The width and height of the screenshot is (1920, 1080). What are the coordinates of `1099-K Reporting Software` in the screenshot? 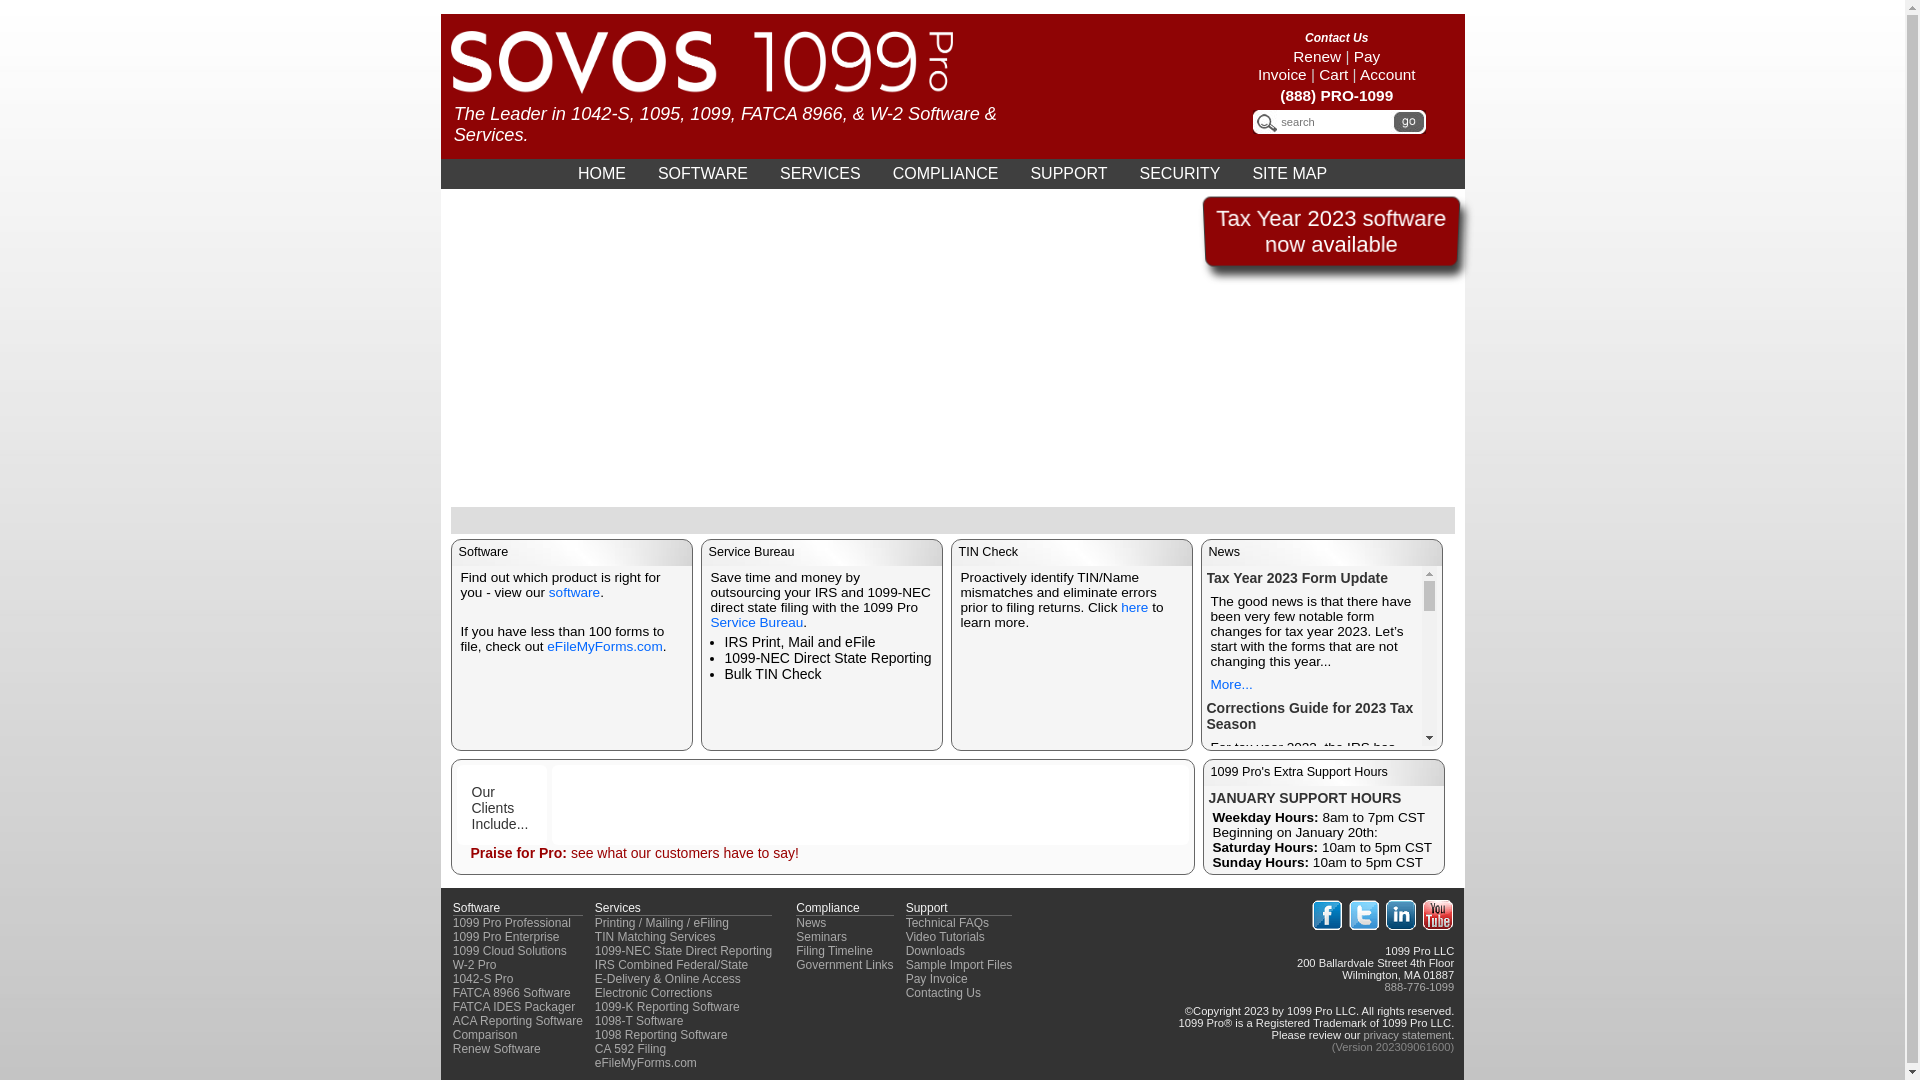 It's located at (668, 1007).